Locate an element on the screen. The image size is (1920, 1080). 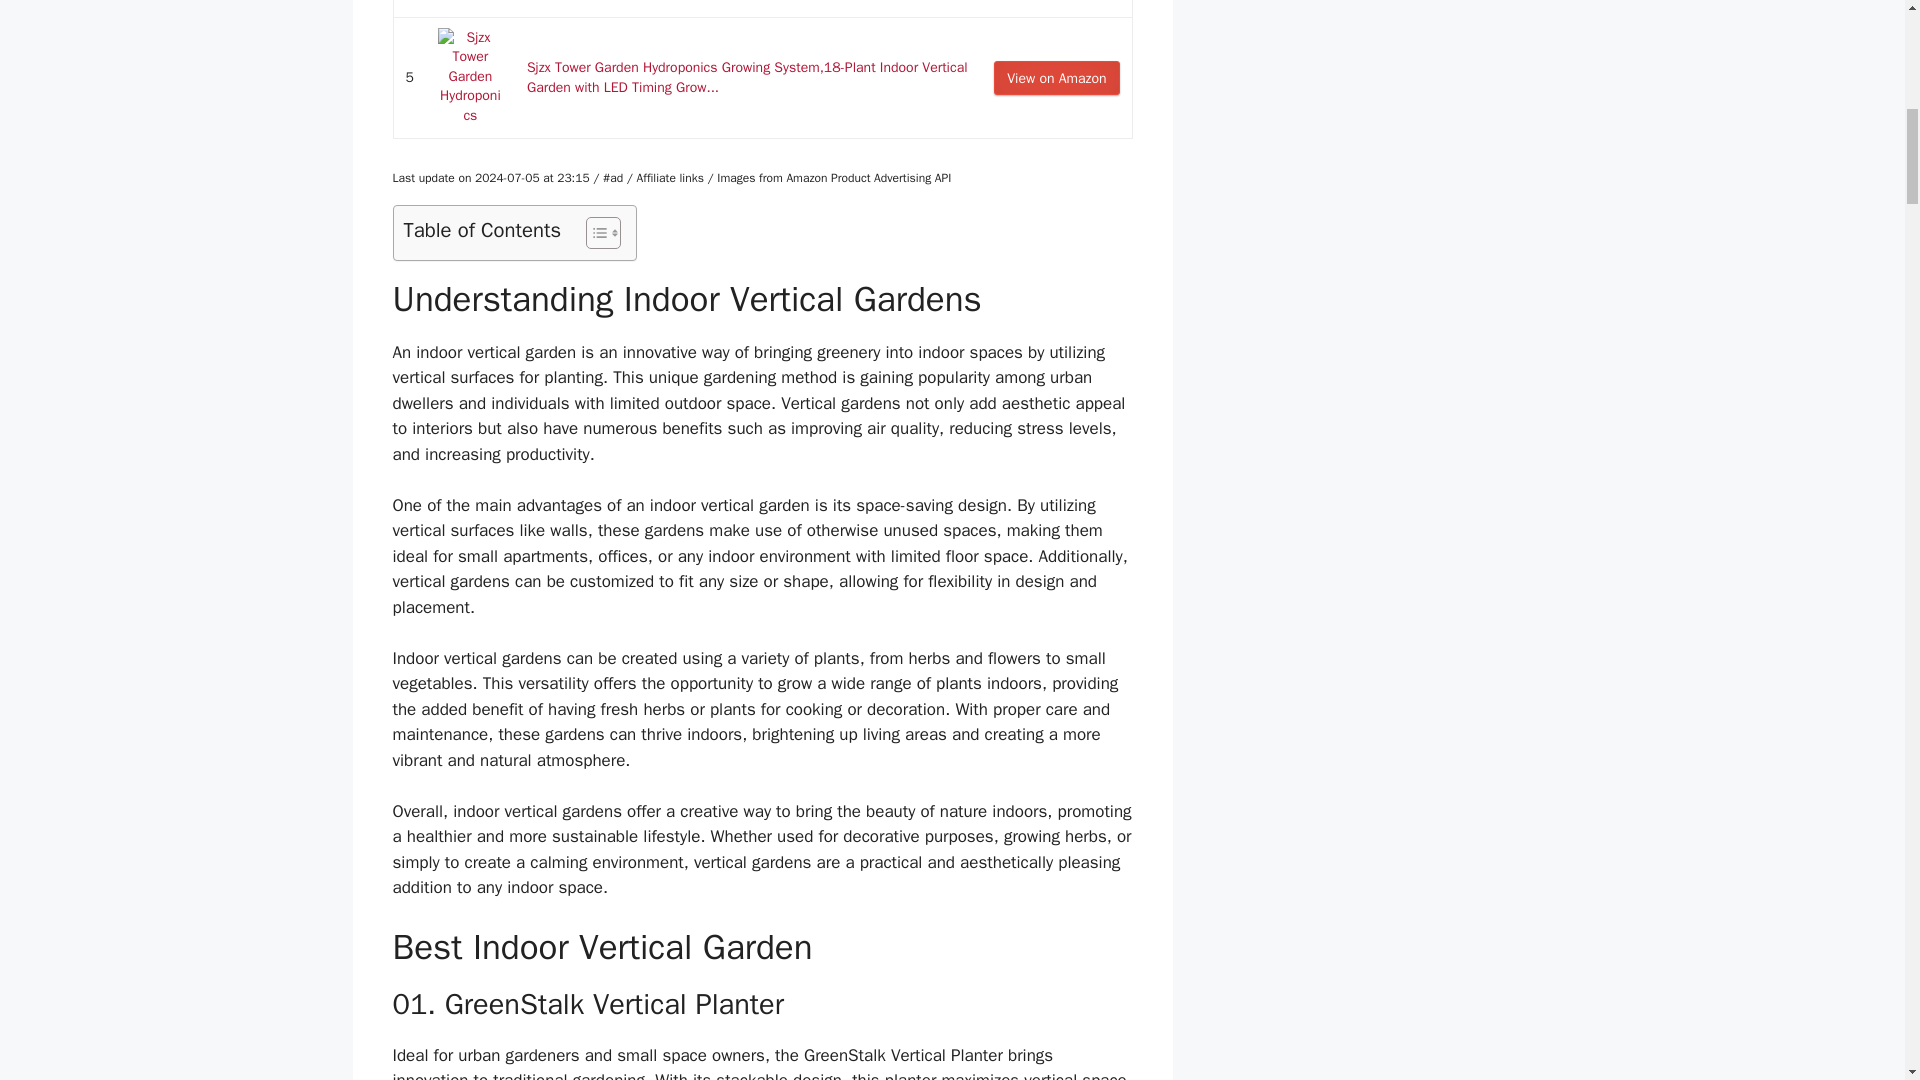
View on Amazon is located at coordinates (1056, 78).